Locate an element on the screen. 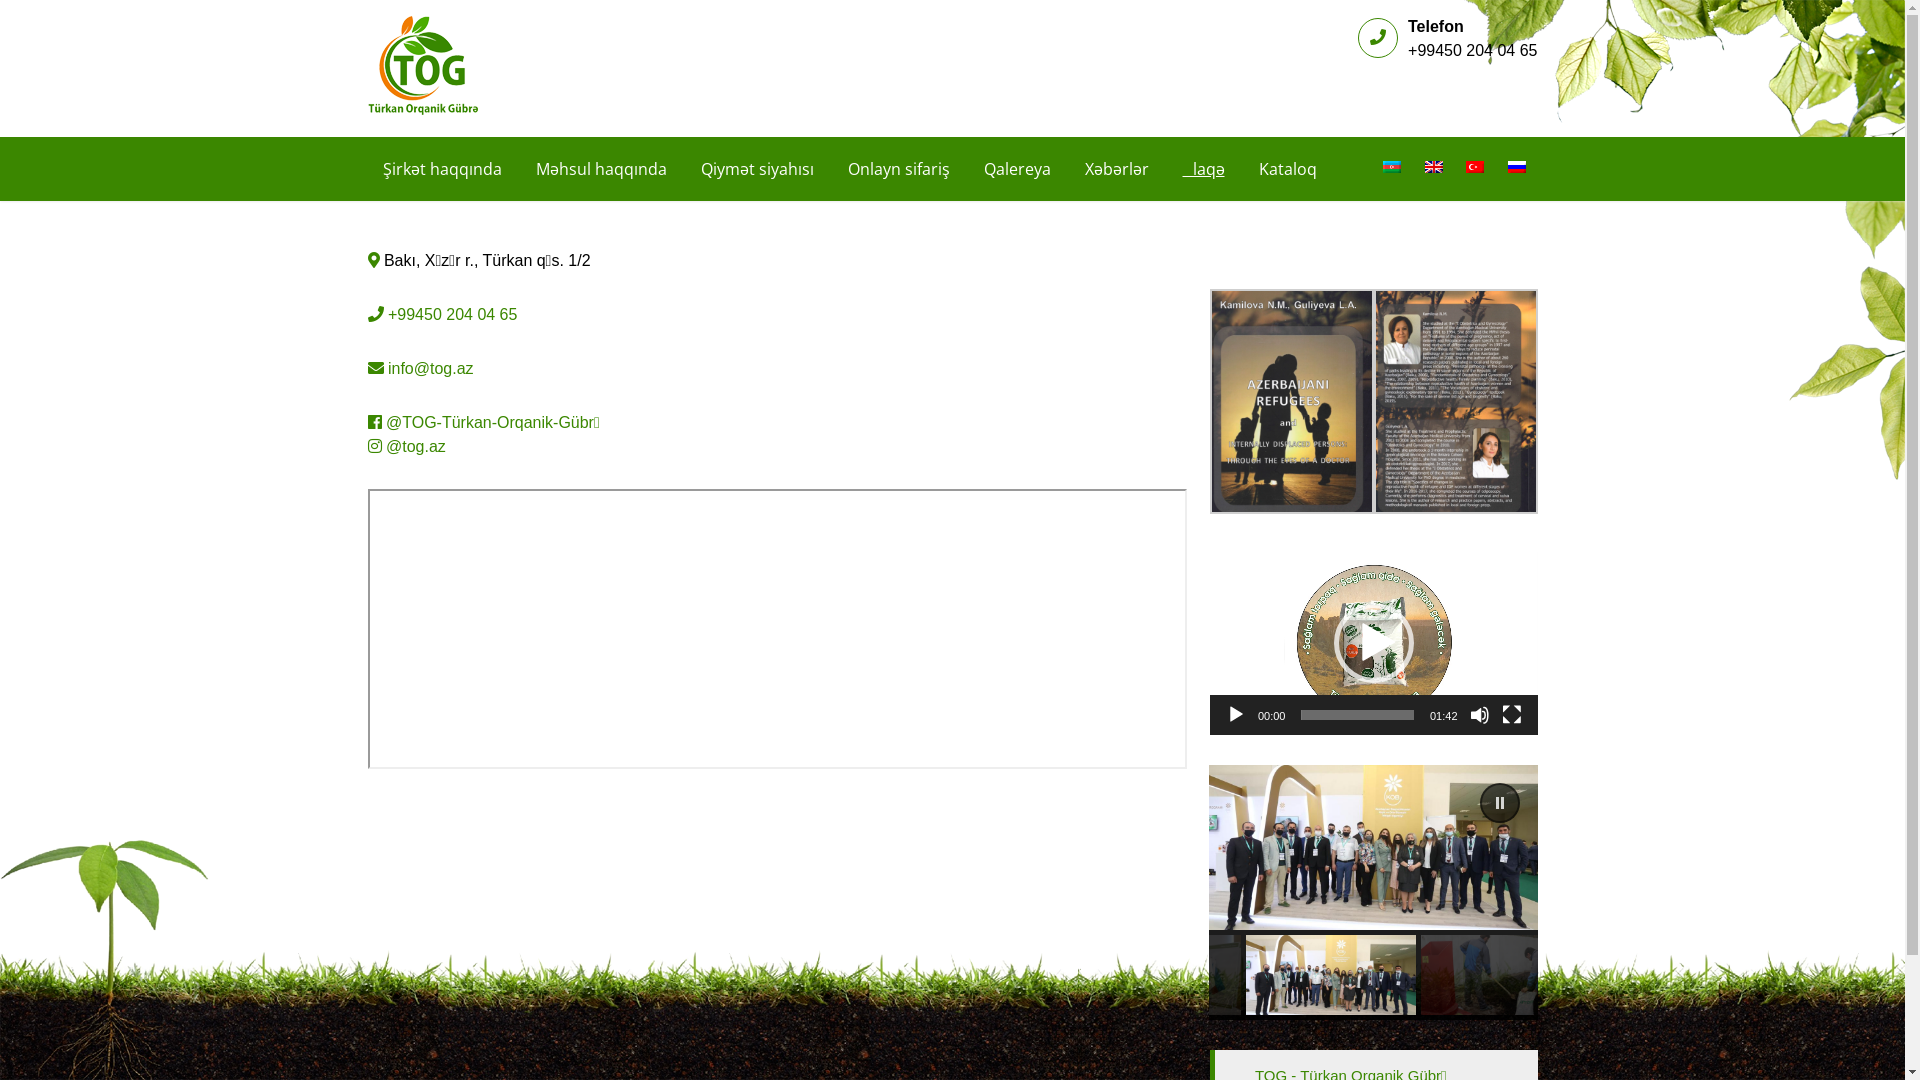  info@tog.az is located at coordinates (431, 368).